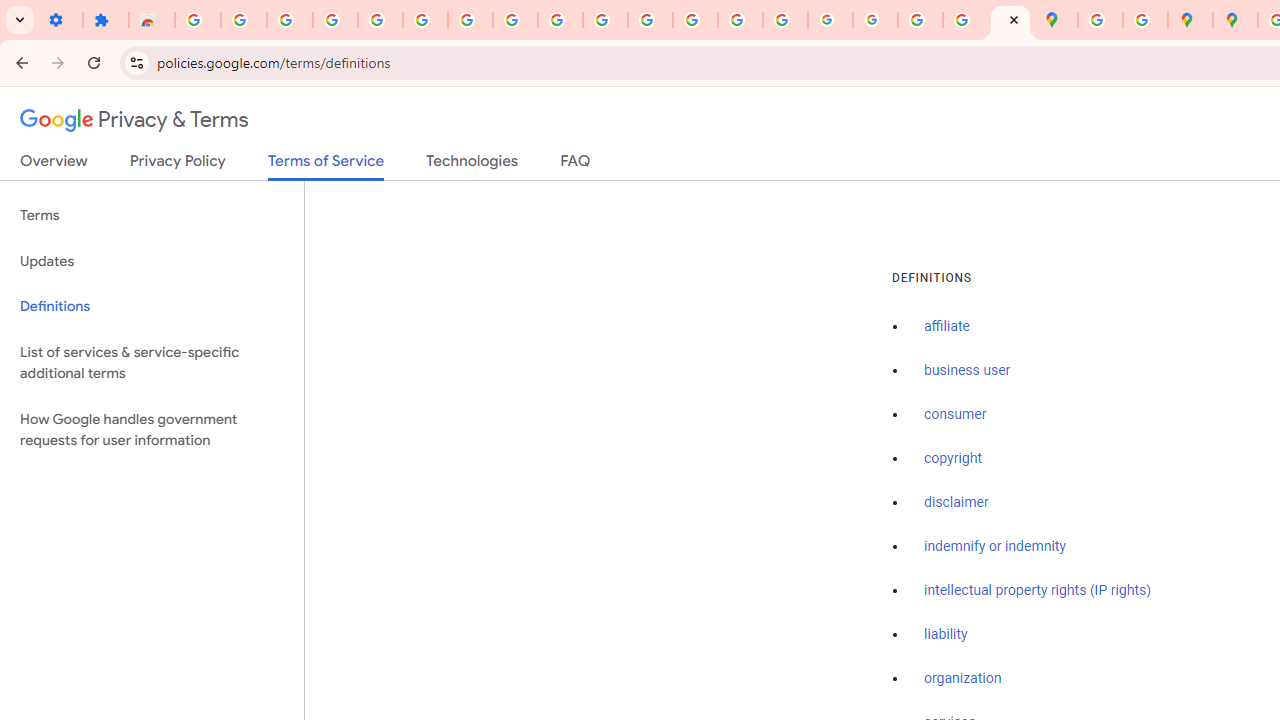 Image resolution: width=1280 pixels, height=720 pixels. What do you see at coordinates (58, 62) in the screenshot?
I see `Forward` at bounding box center [58, 62].